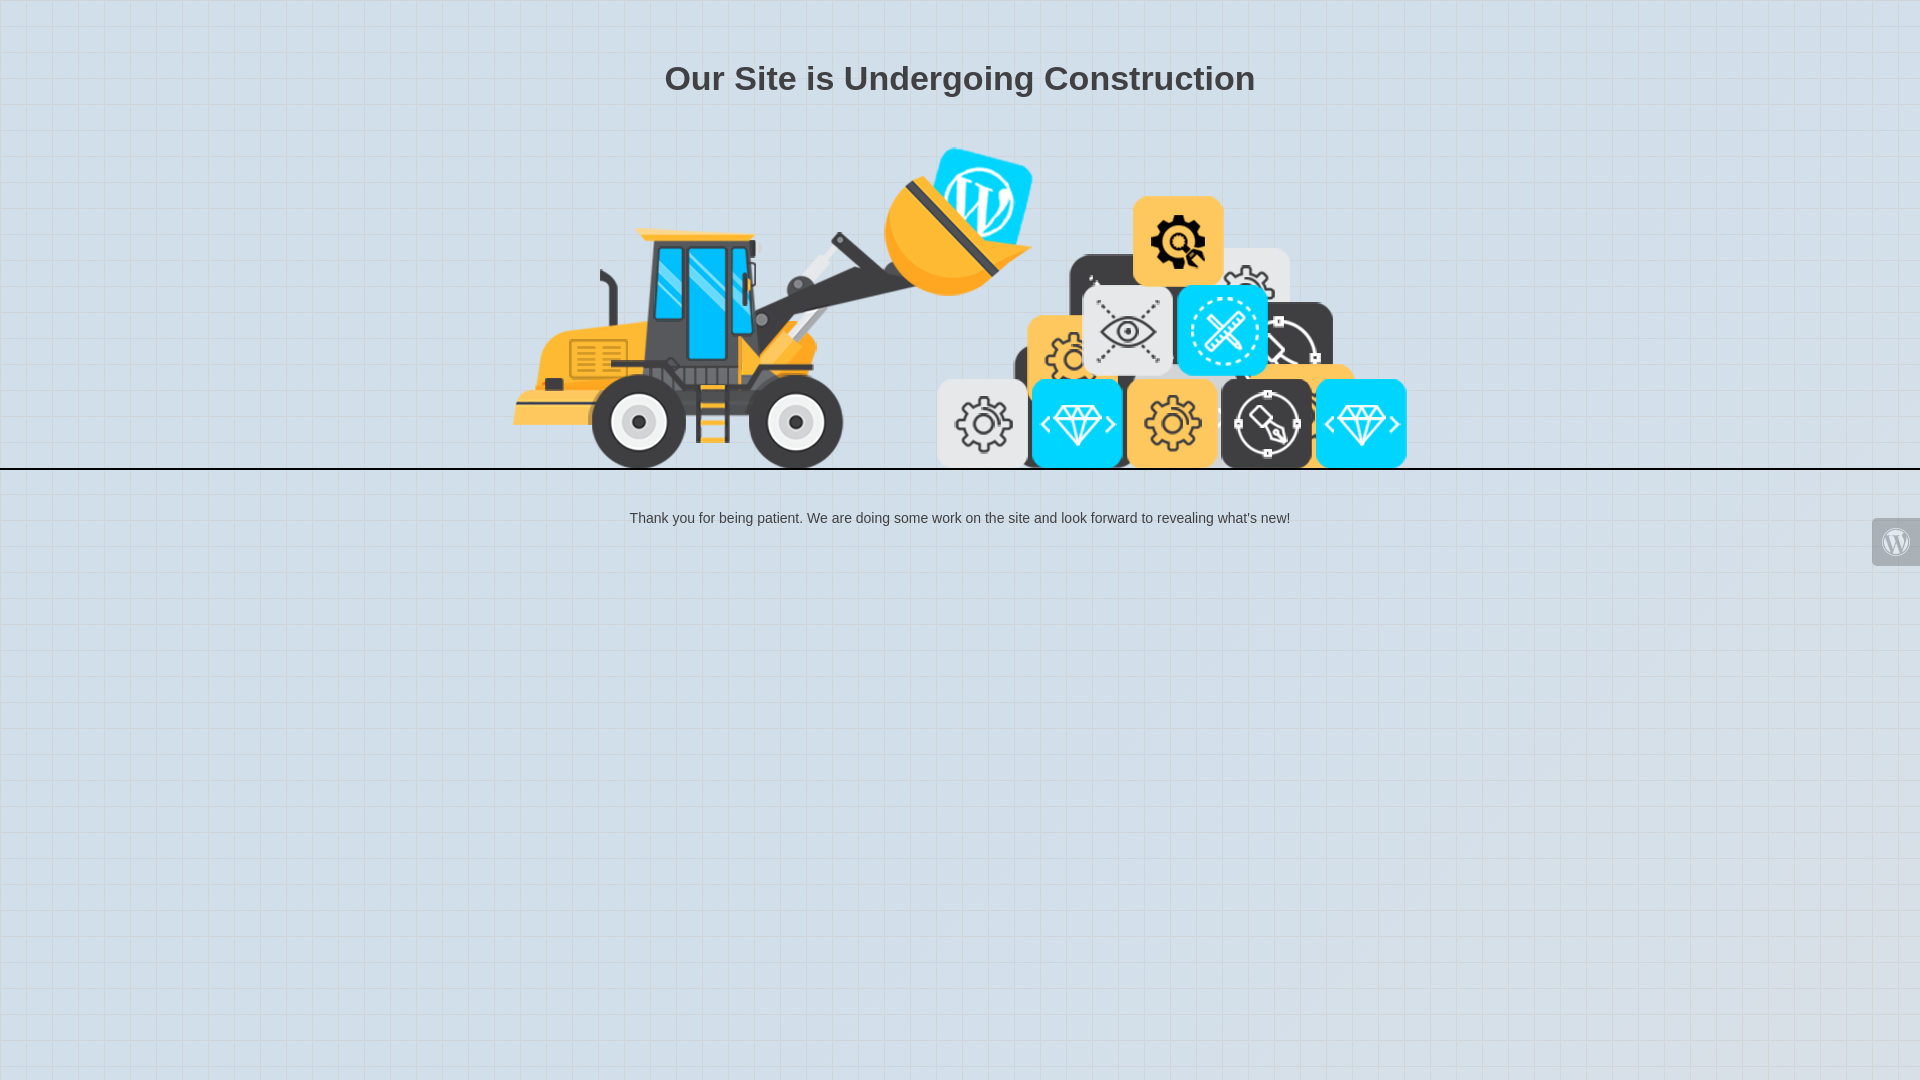 The height and width of the screenshot is (1080, 1920). Describe the element at coordinates (960, 308) in the screenshot. I see `Loader at Work` at that location.